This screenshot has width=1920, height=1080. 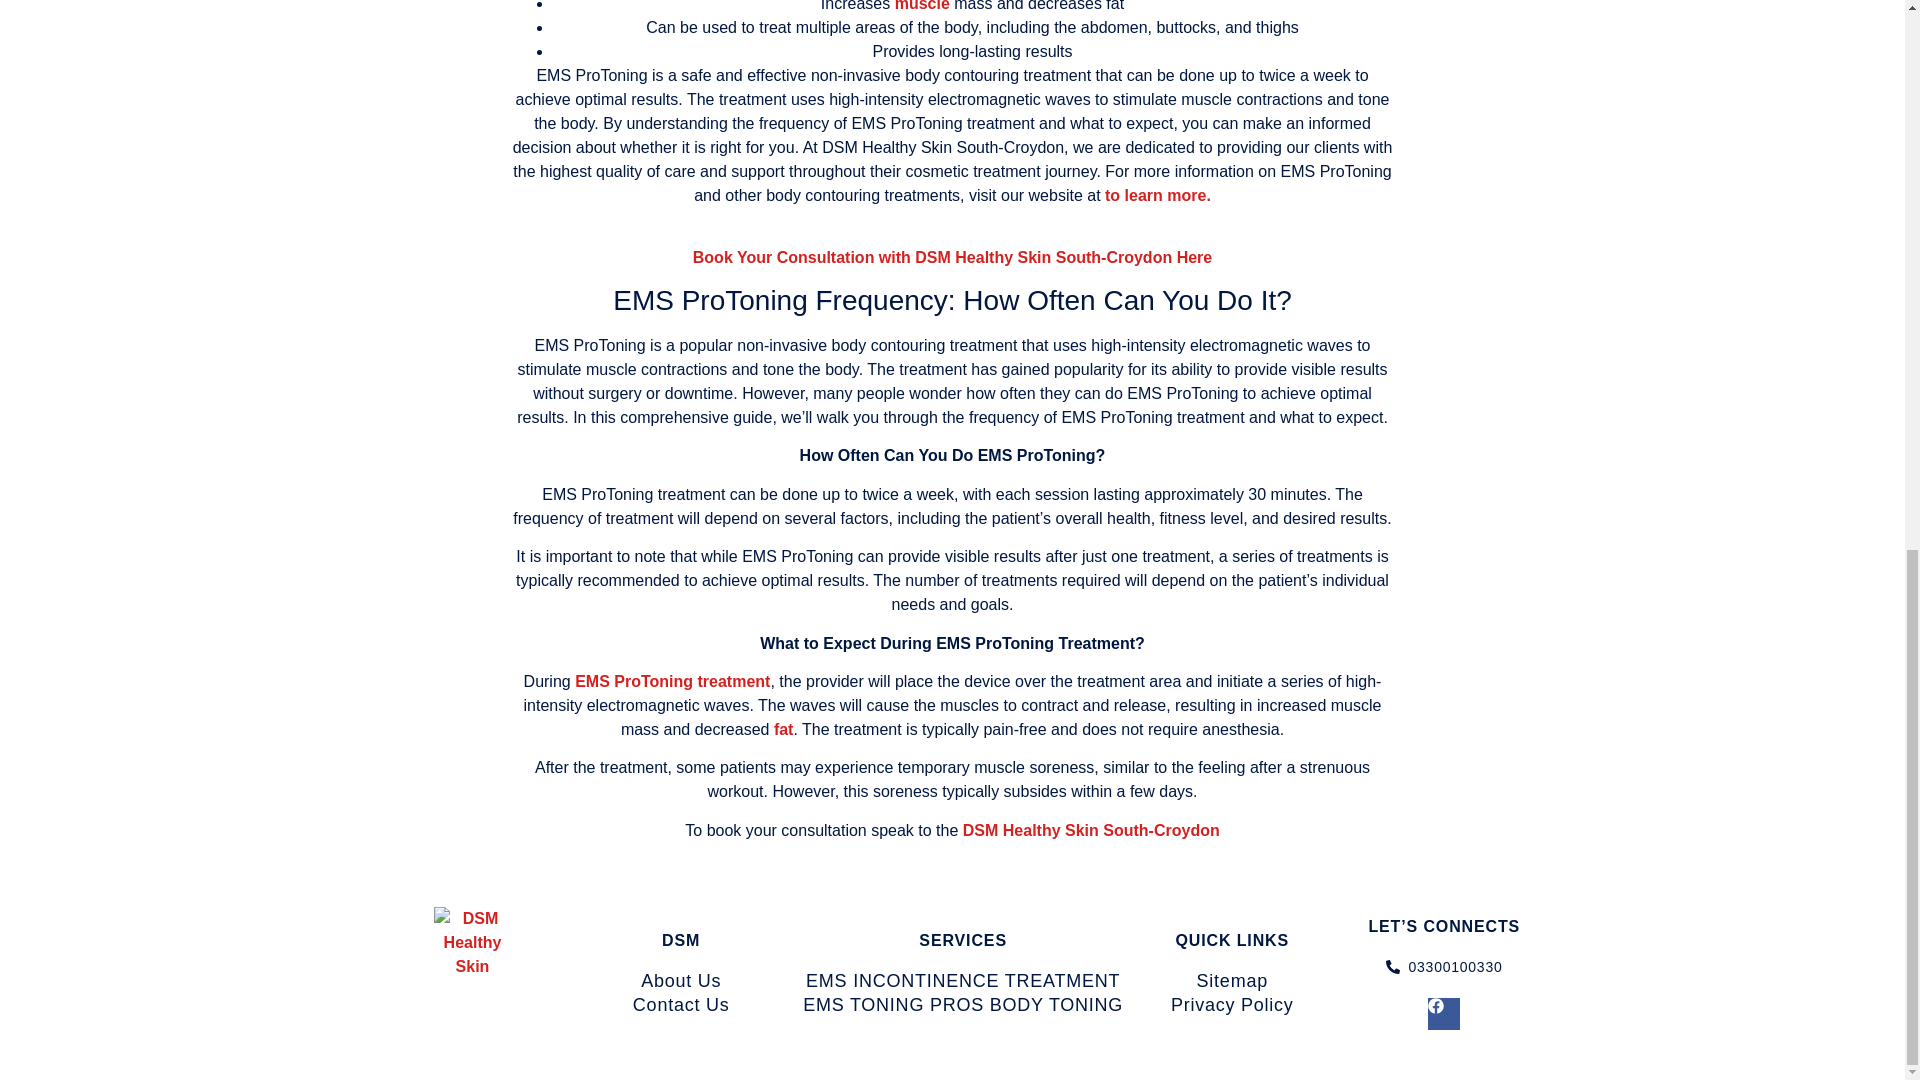 I want to click on 03300100330, so click(x=1443, y=966).